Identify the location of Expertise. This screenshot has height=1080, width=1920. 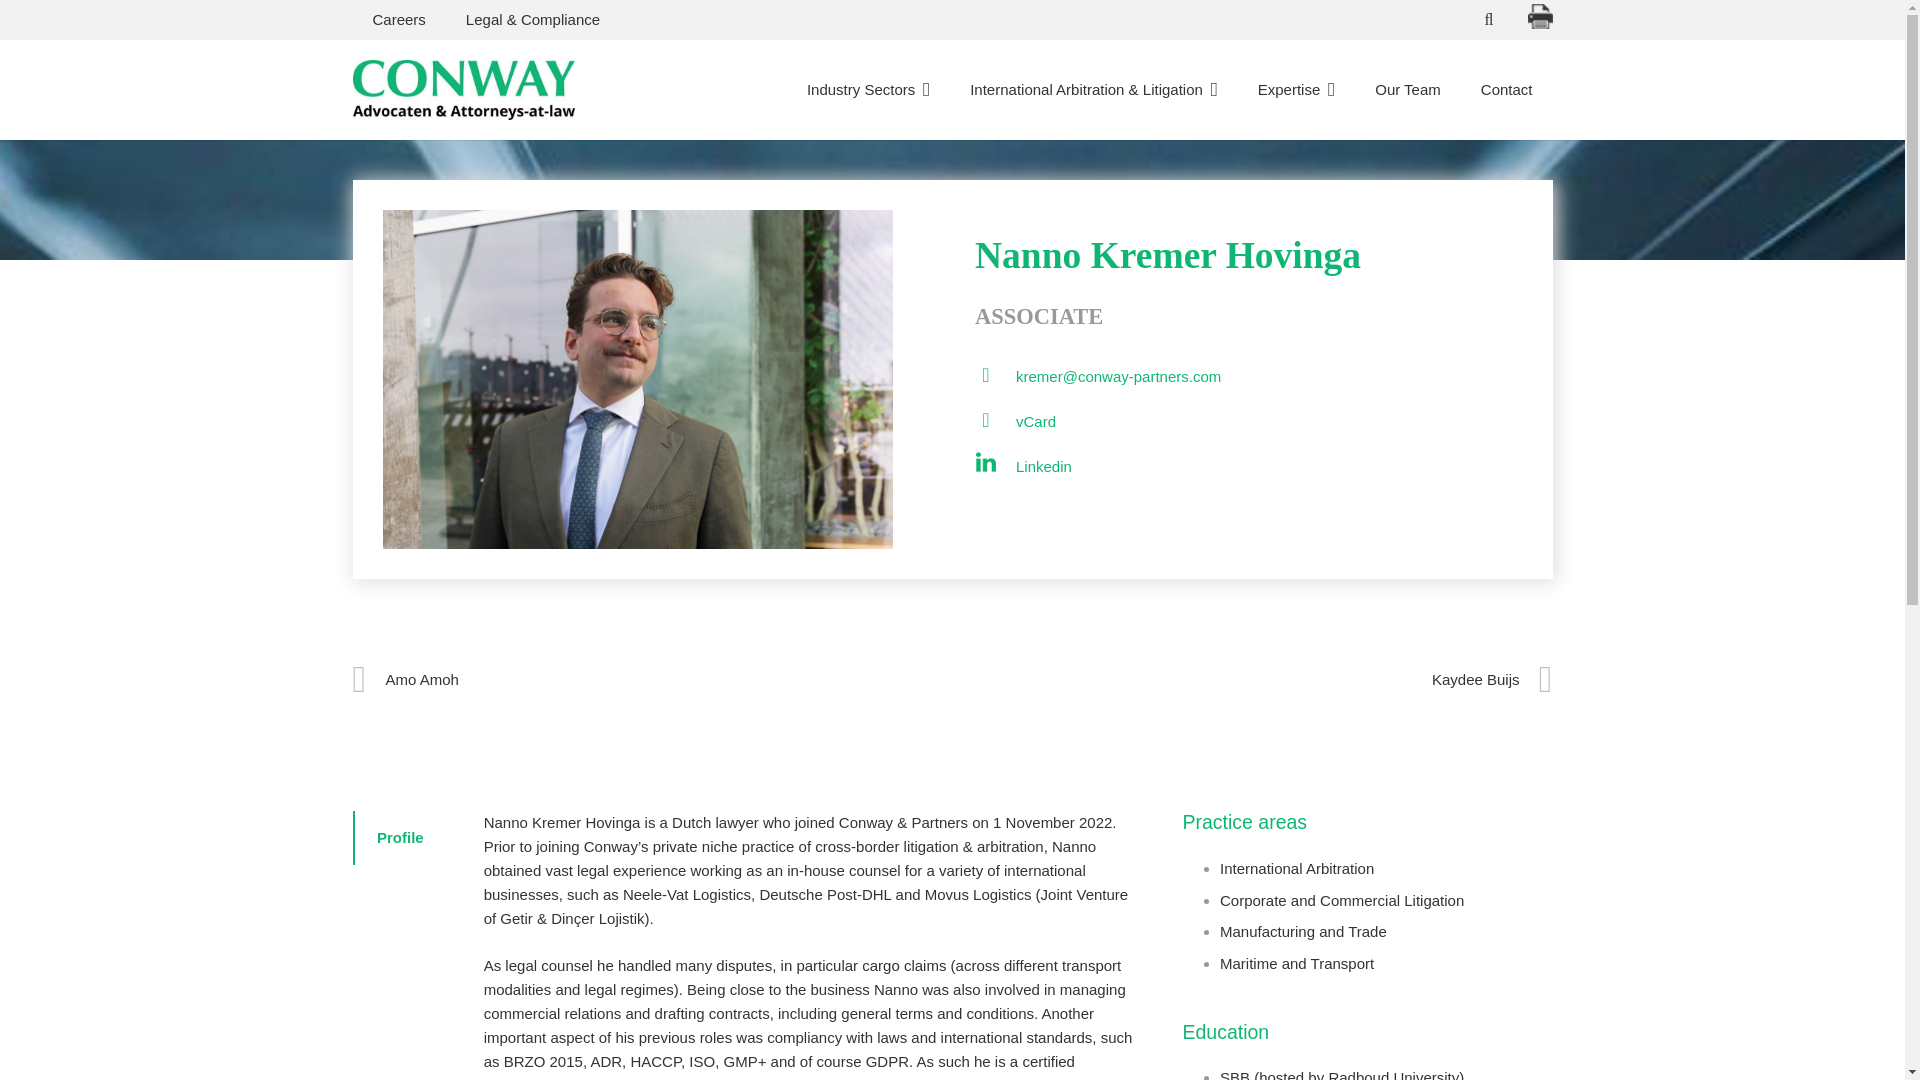
(1296, 90).